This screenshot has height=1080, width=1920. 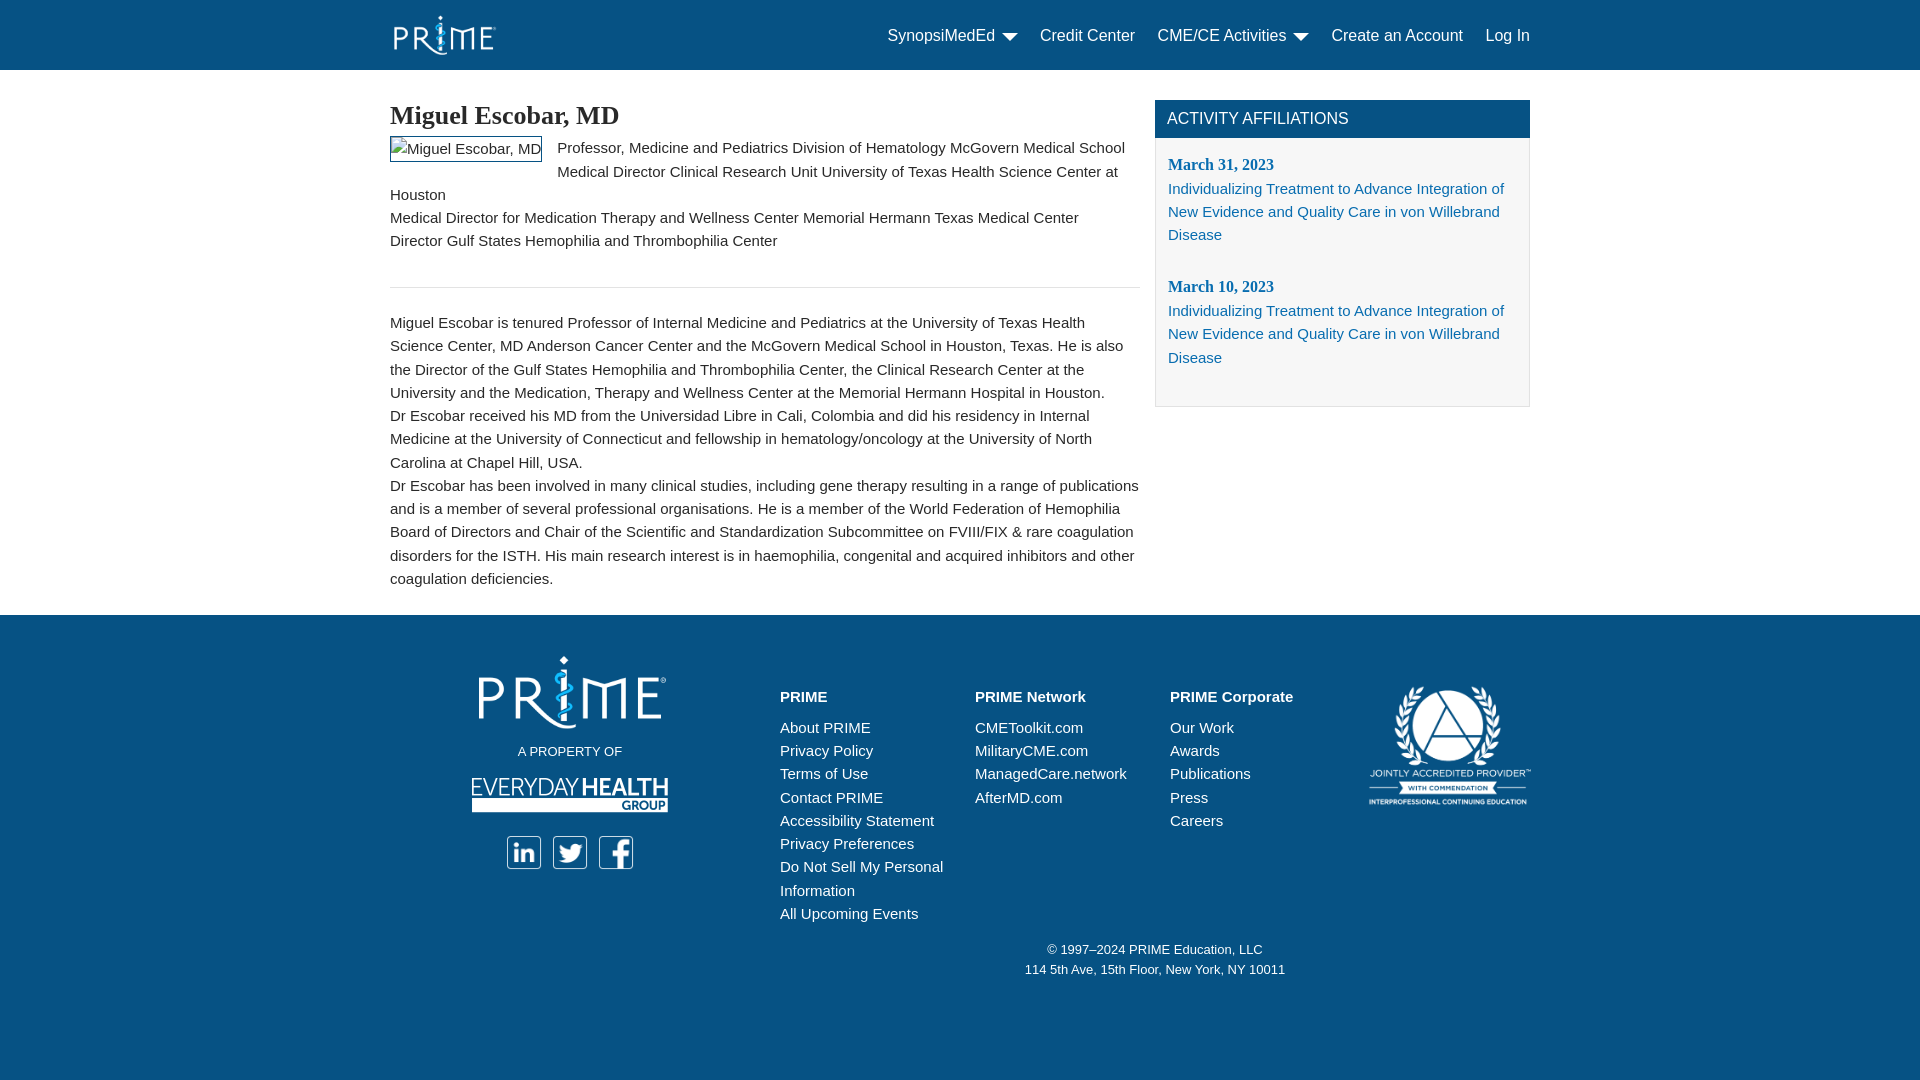 I want to click on SynopsiMedEd, so click(x=952, y=36).